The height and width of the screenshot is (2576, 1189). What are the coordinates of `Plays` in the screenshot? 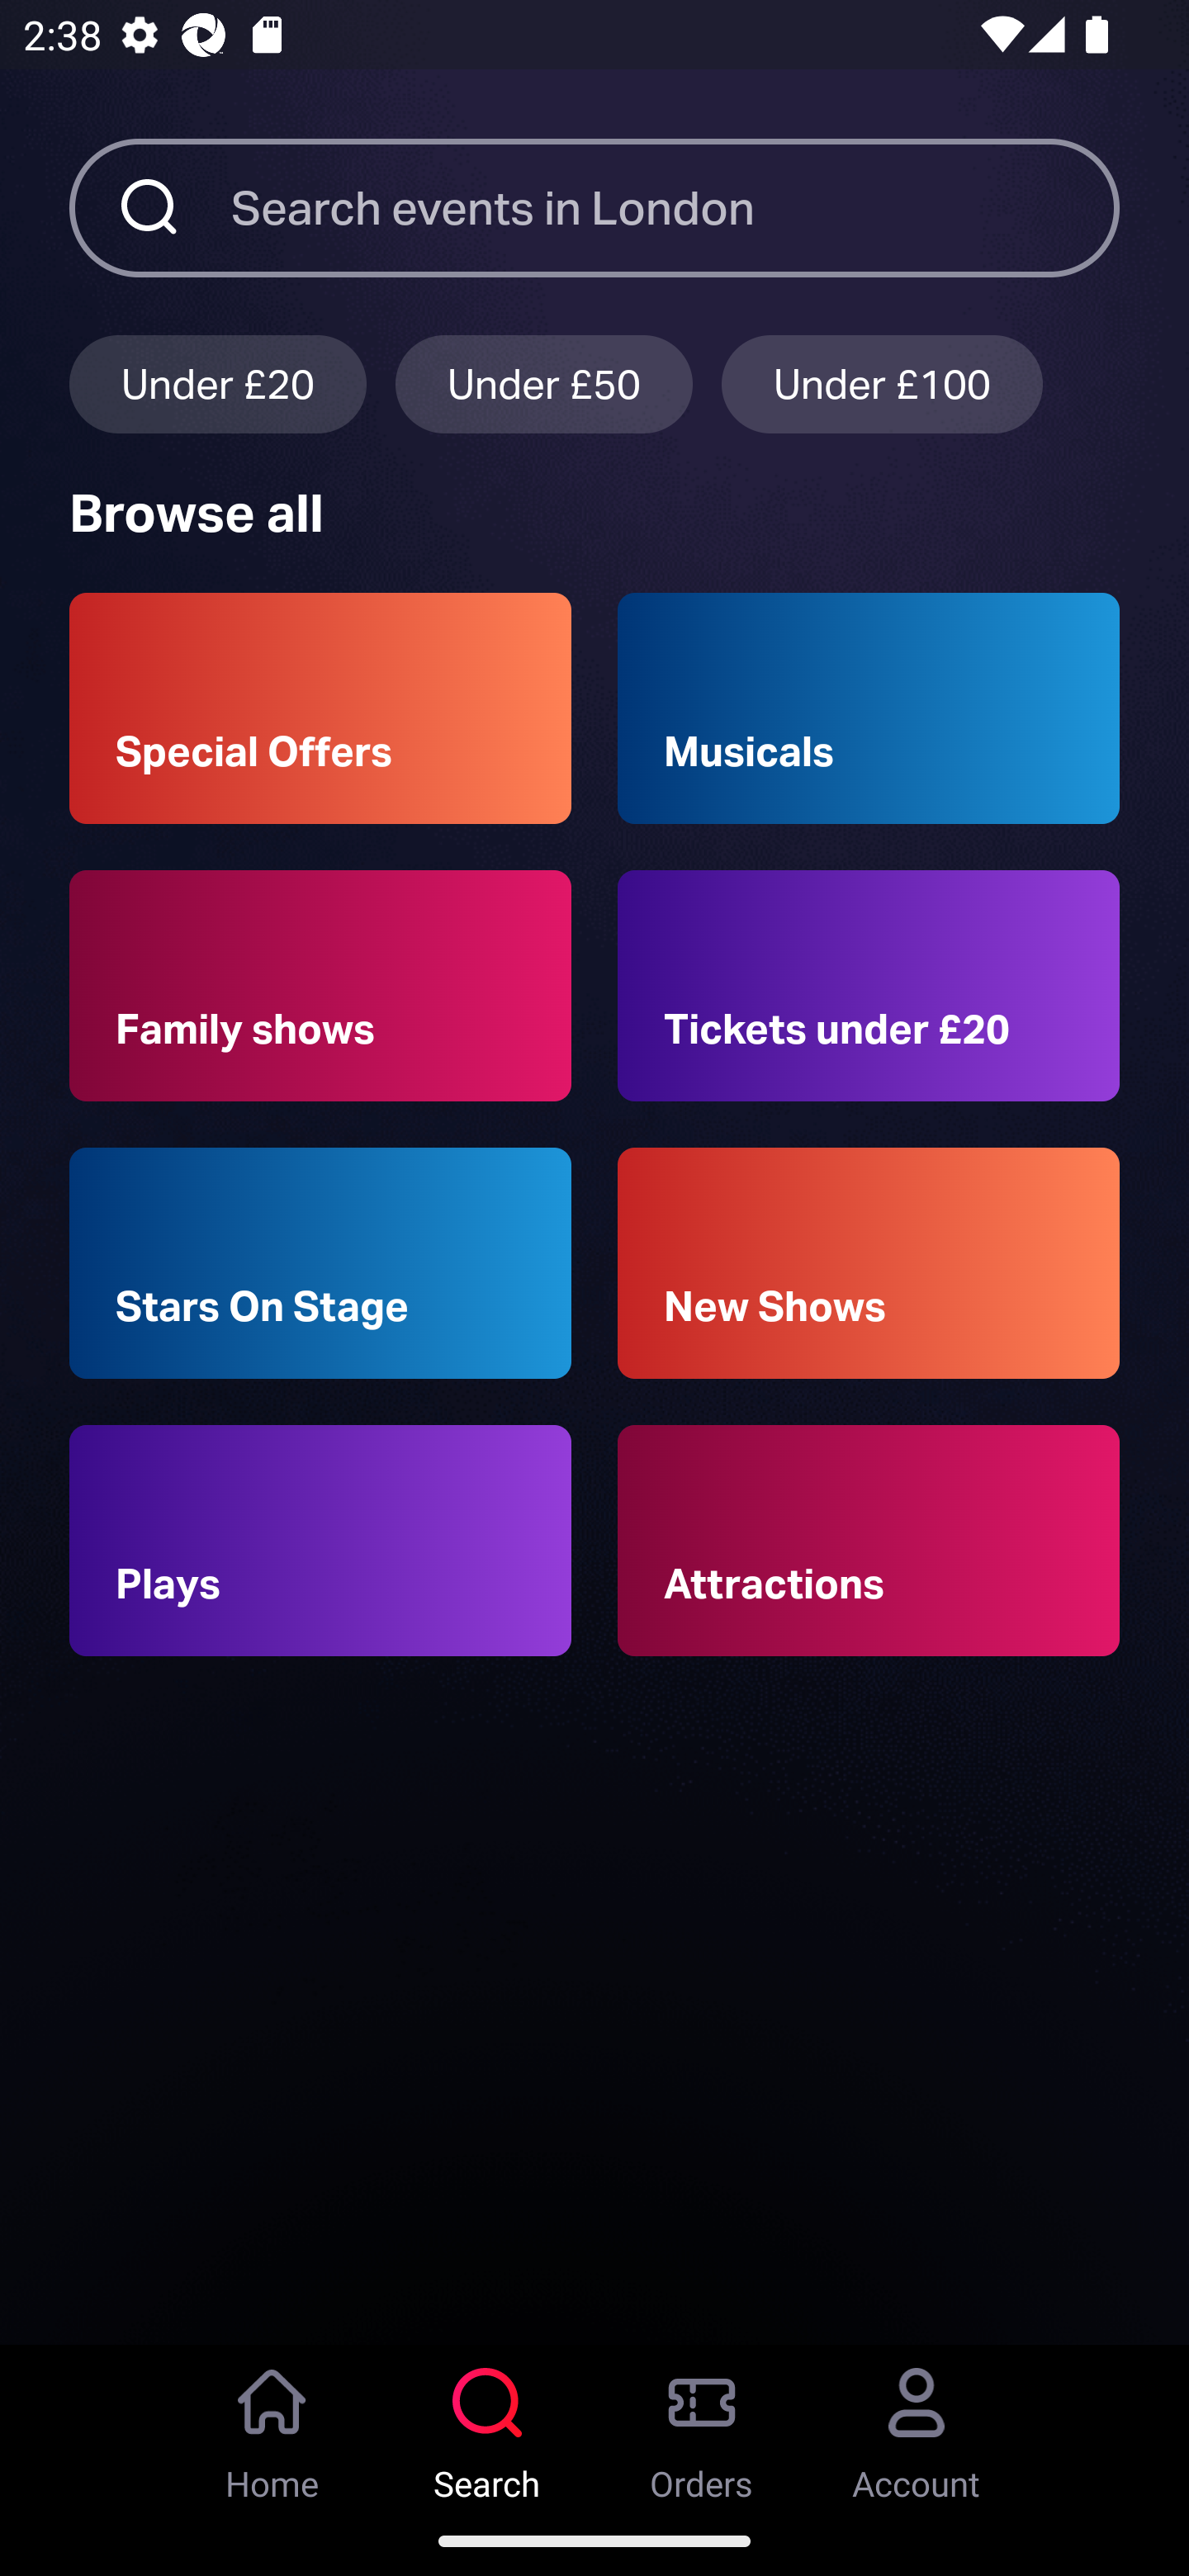 It's located at (320, 1541).